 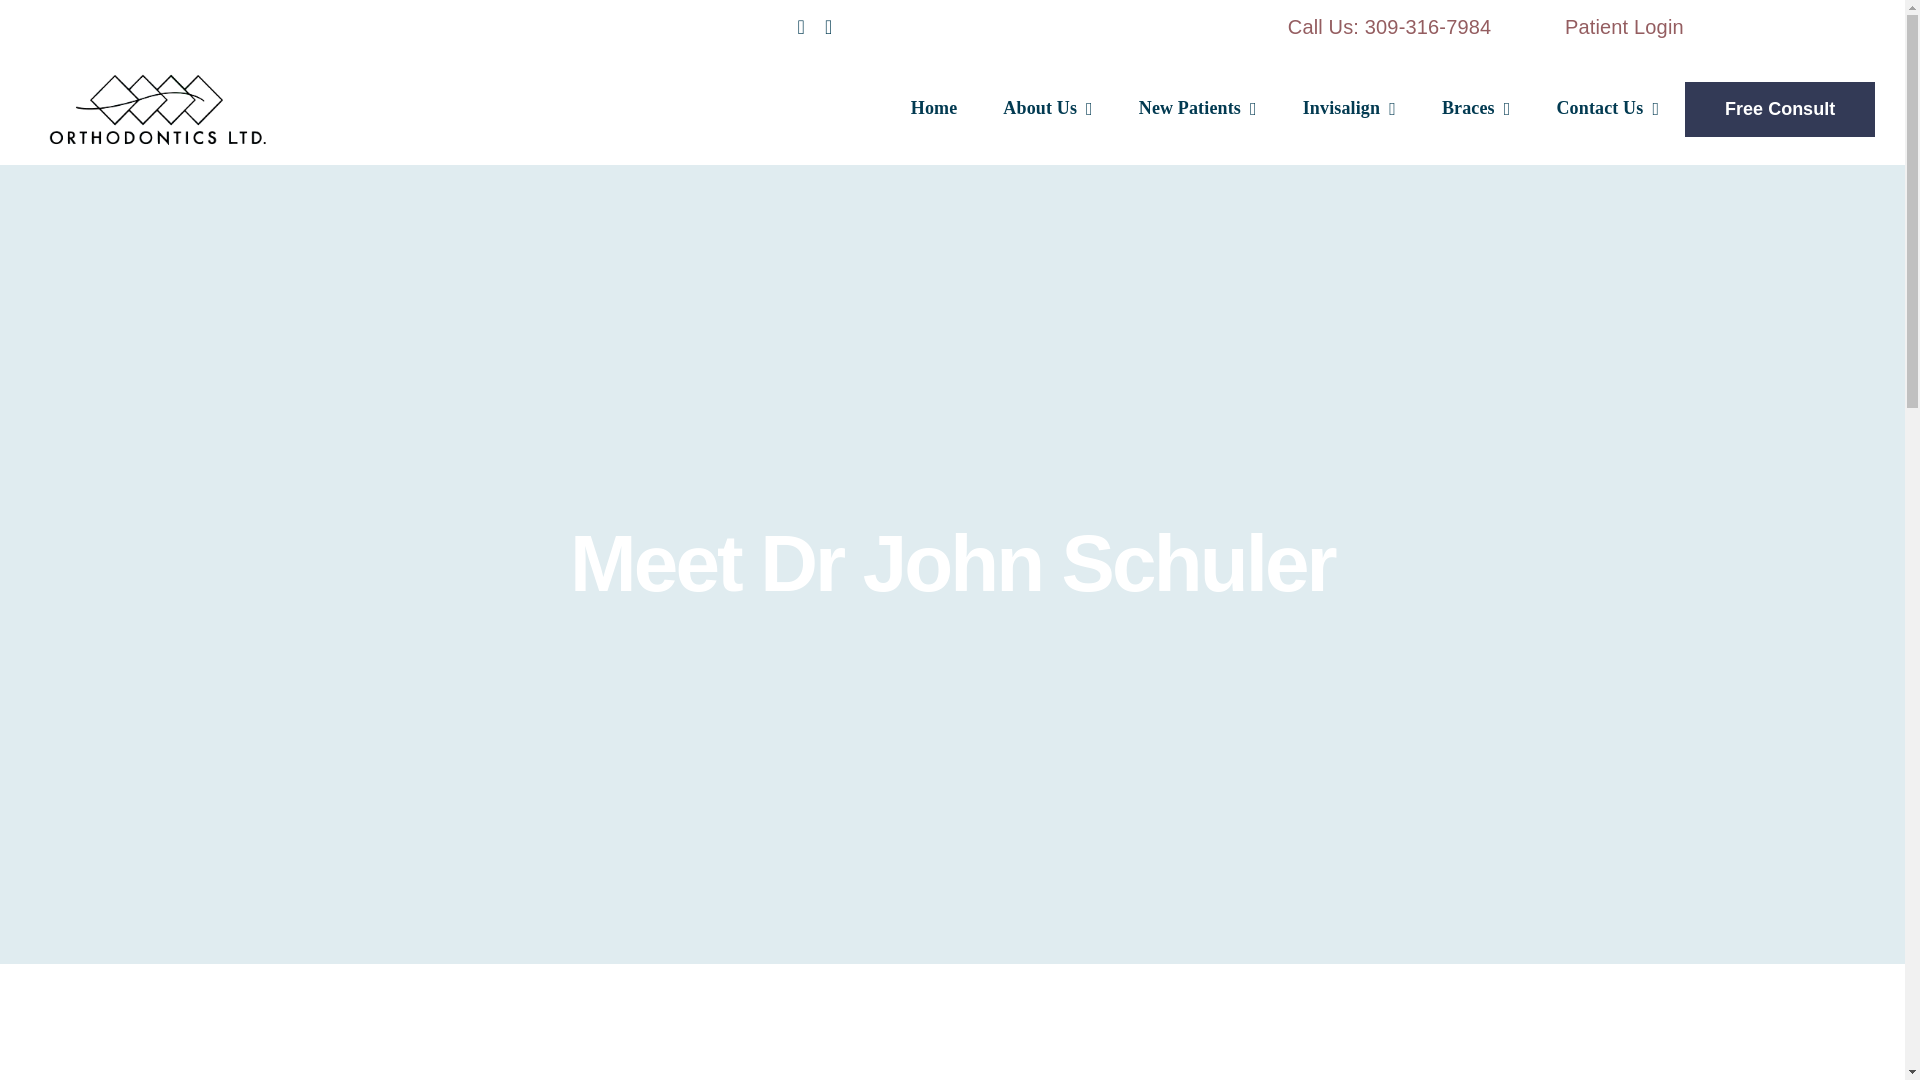 I want to click on Contact Us, so click(x=1607, y=110).